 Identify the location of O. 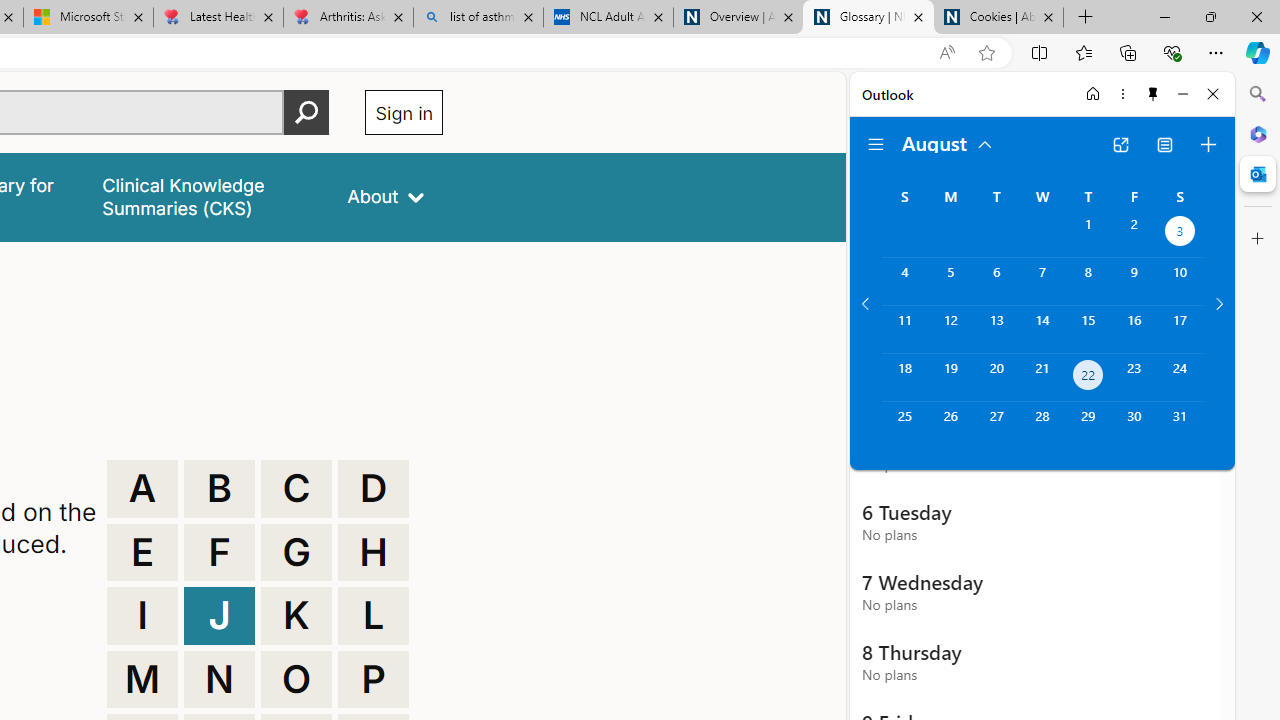
(296, 680).